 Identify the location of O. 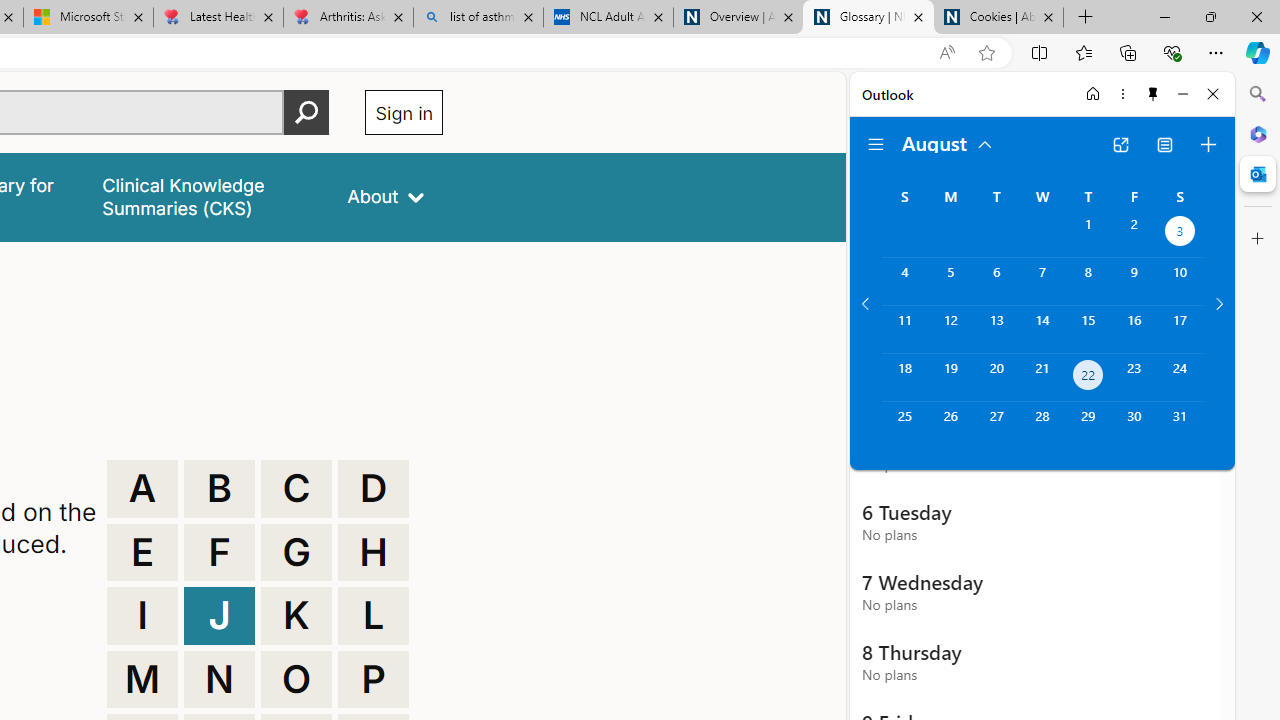
(296, 680).